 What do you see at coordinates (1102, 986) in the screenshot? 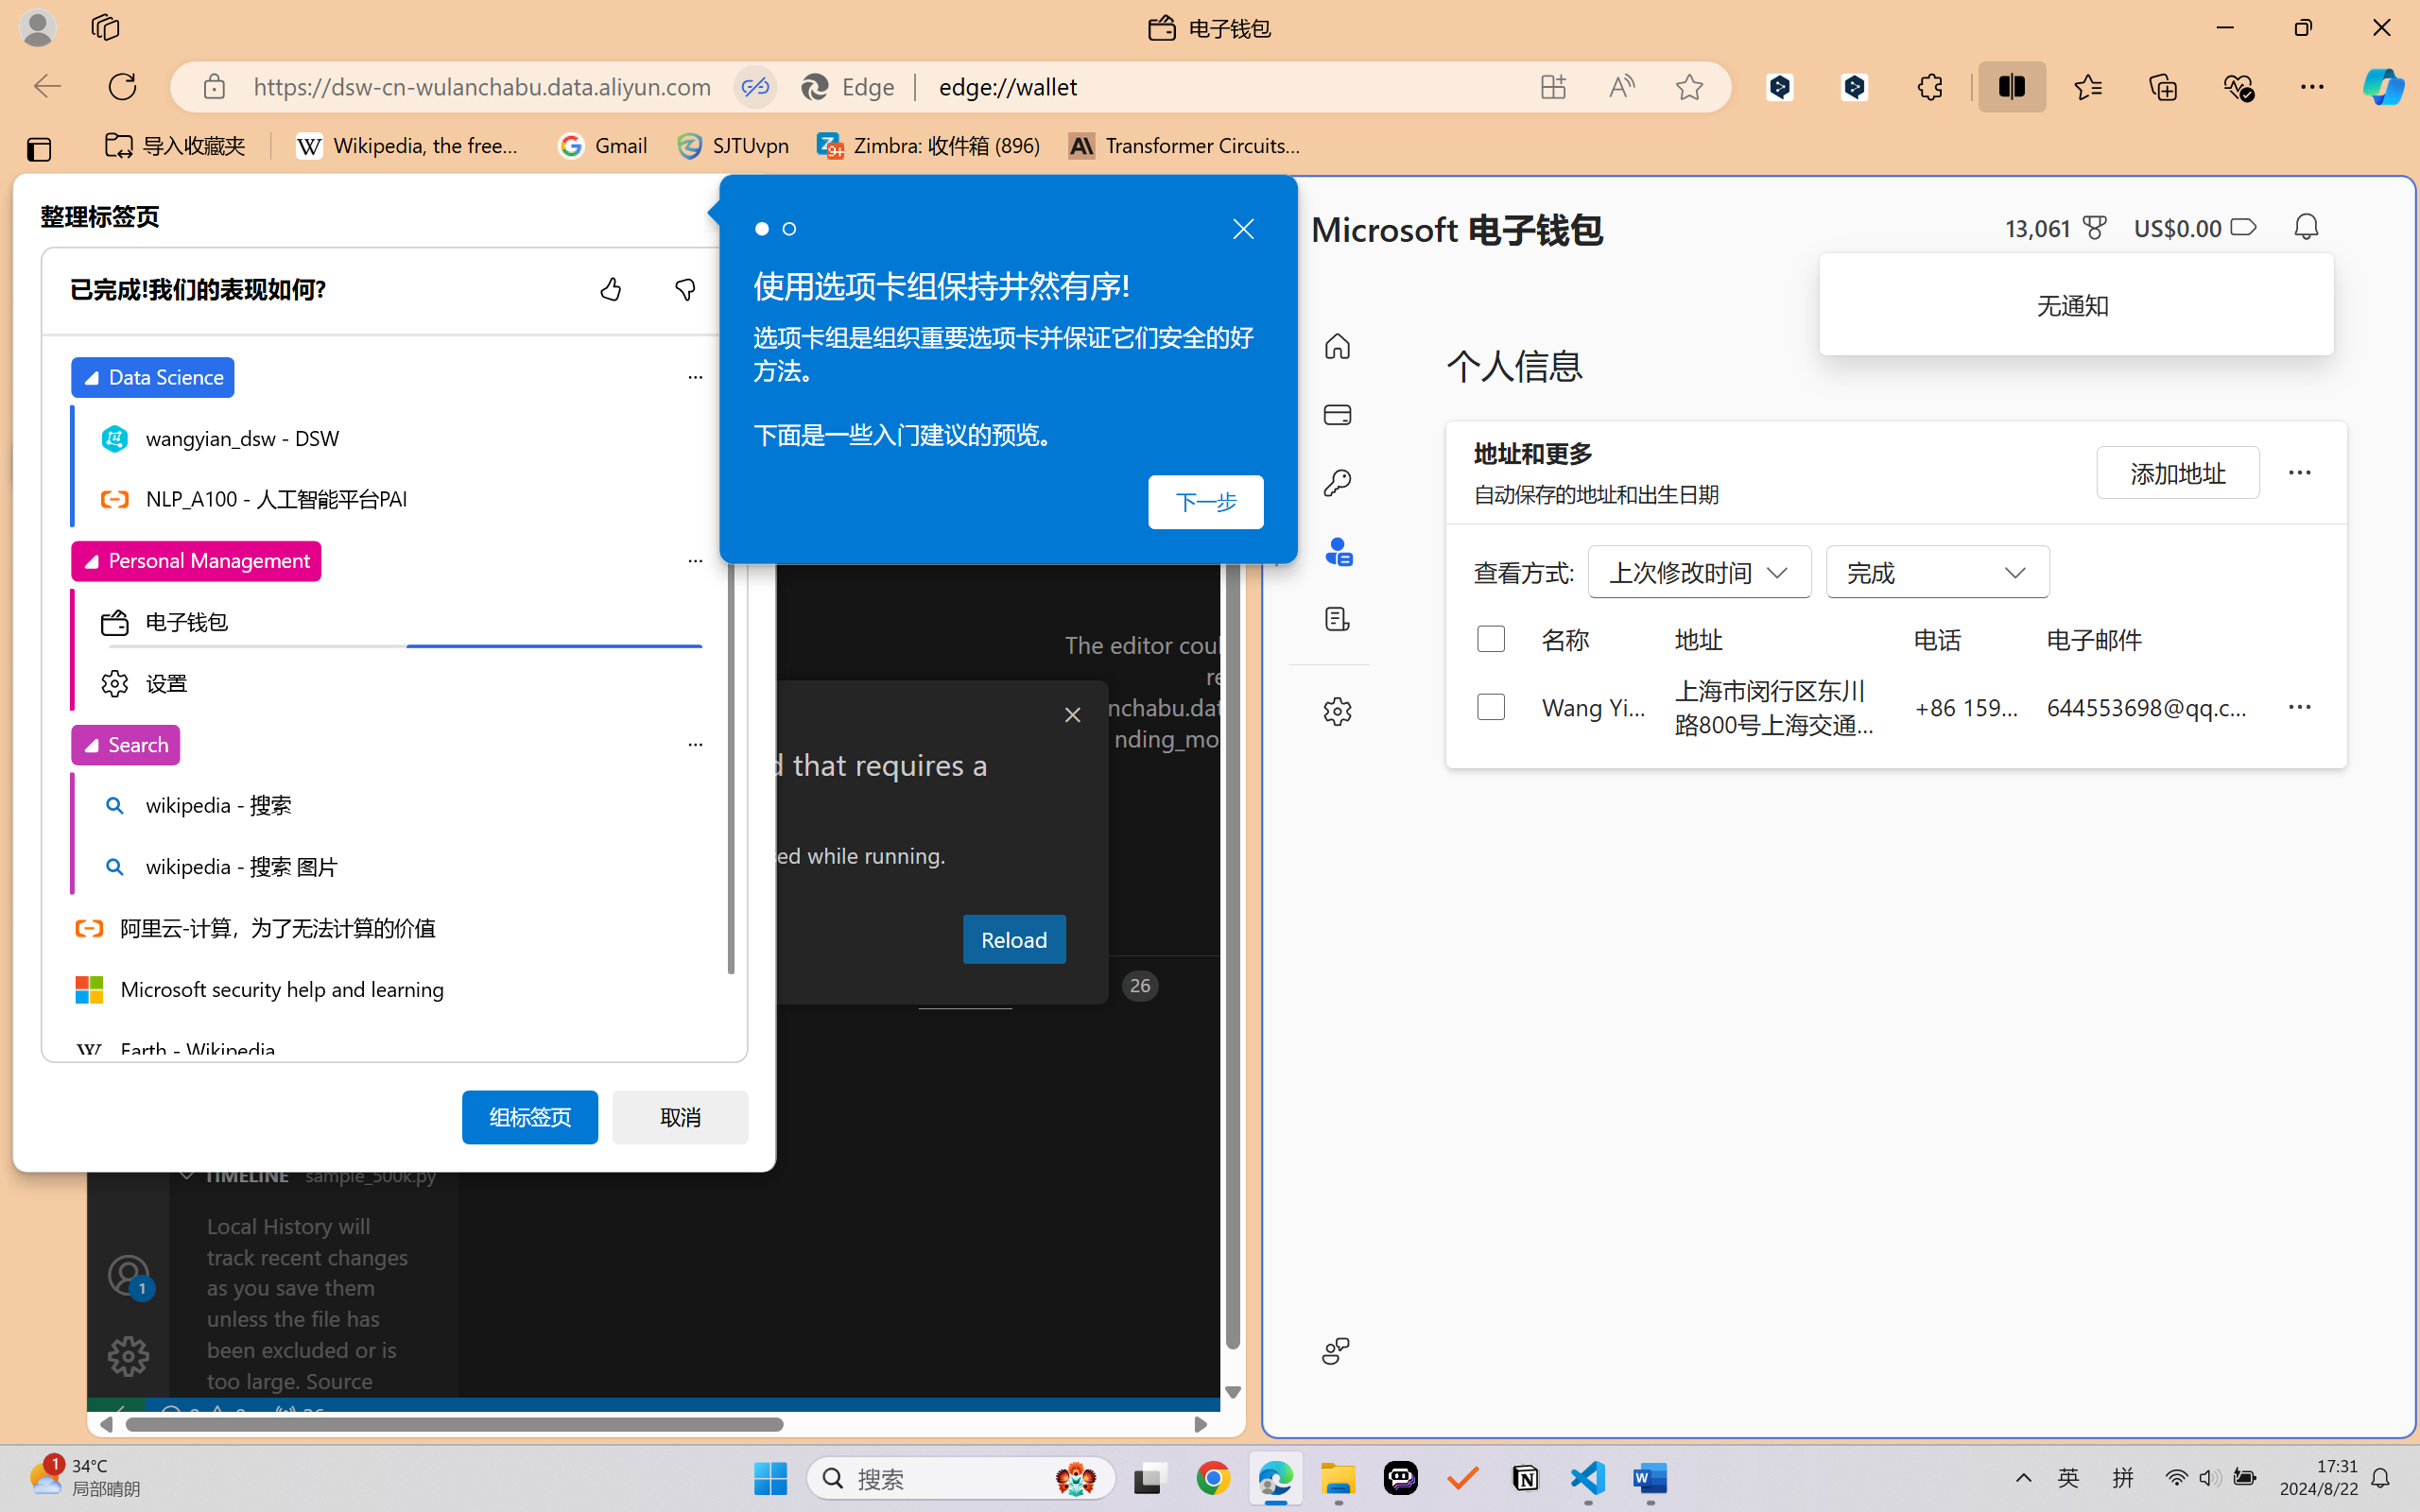
I see `Ports - 26 forwarded ports` at bounding box center [1102, 986].